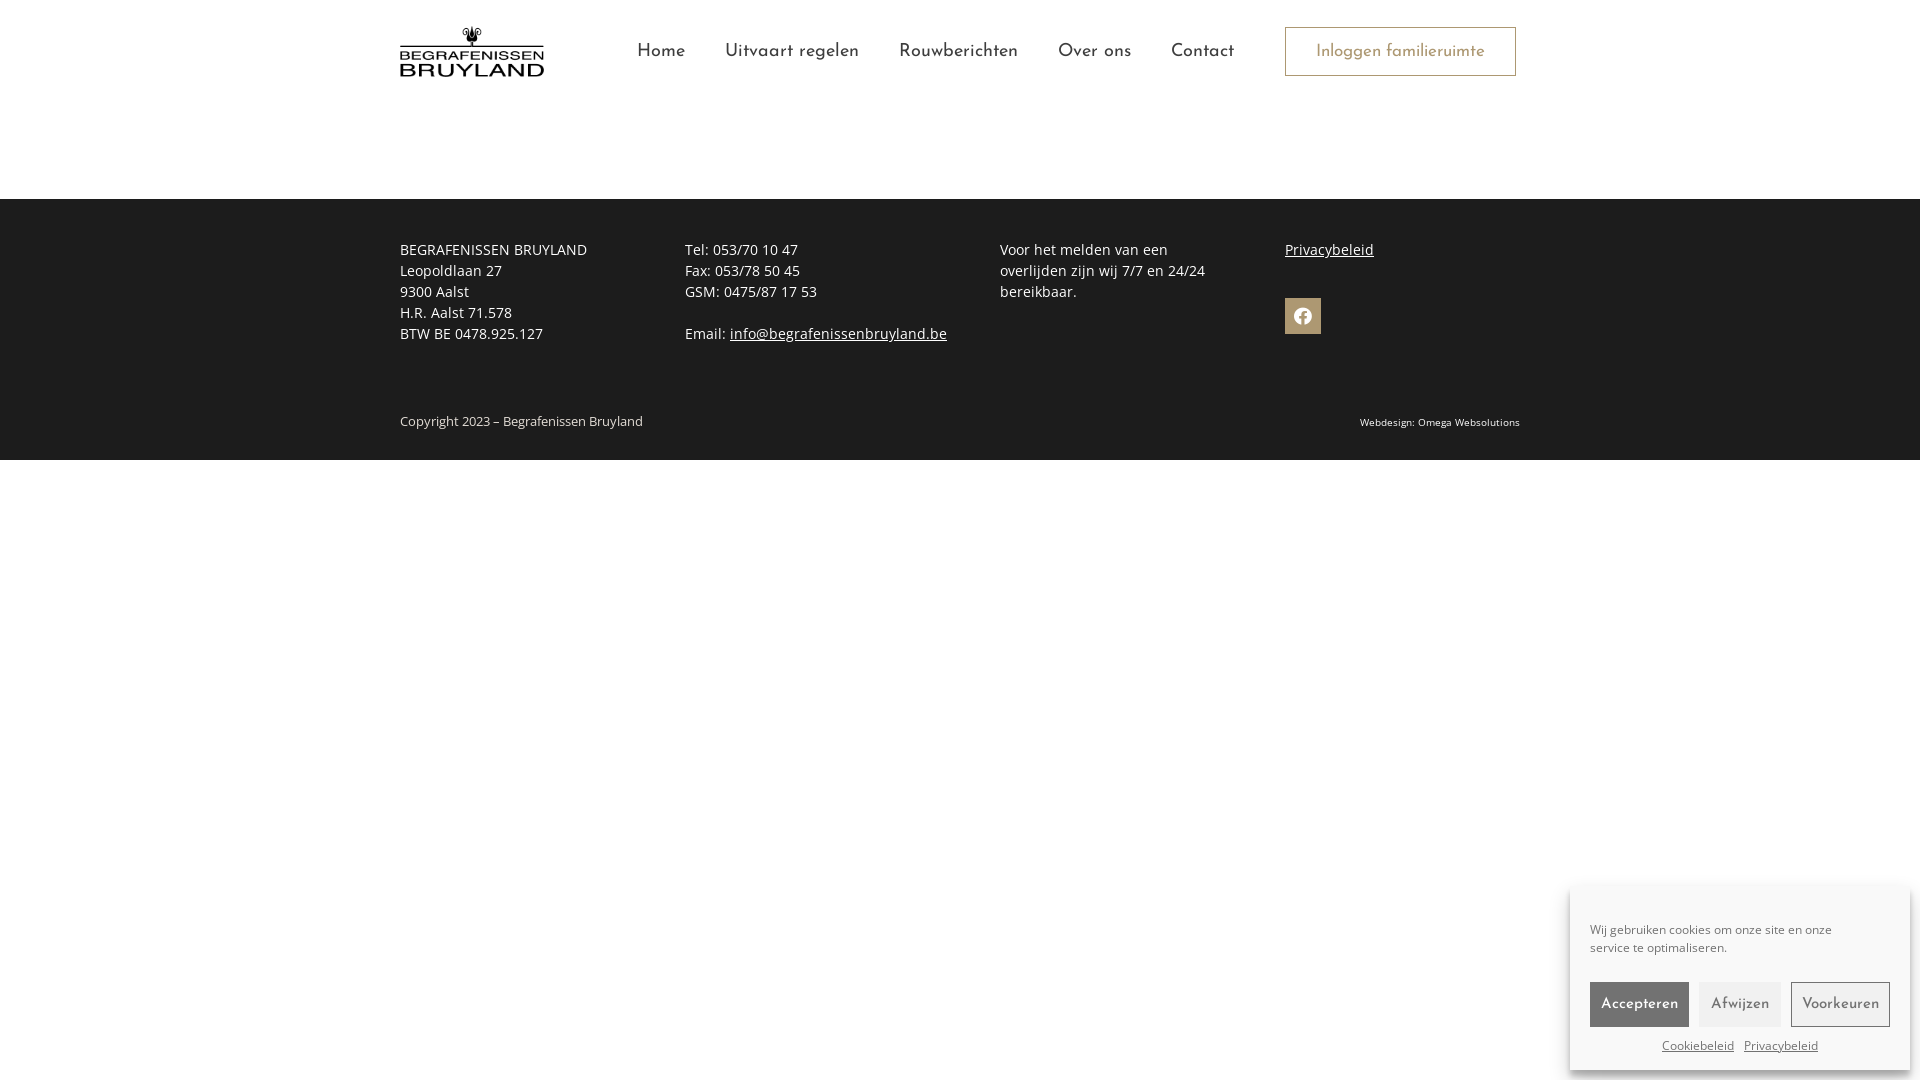 This screenshot has height=1080, width=1920. What do you see at coordinates (1202, 52) in the screenshot?
I see `Contact` at bounding box center [1202, 52].